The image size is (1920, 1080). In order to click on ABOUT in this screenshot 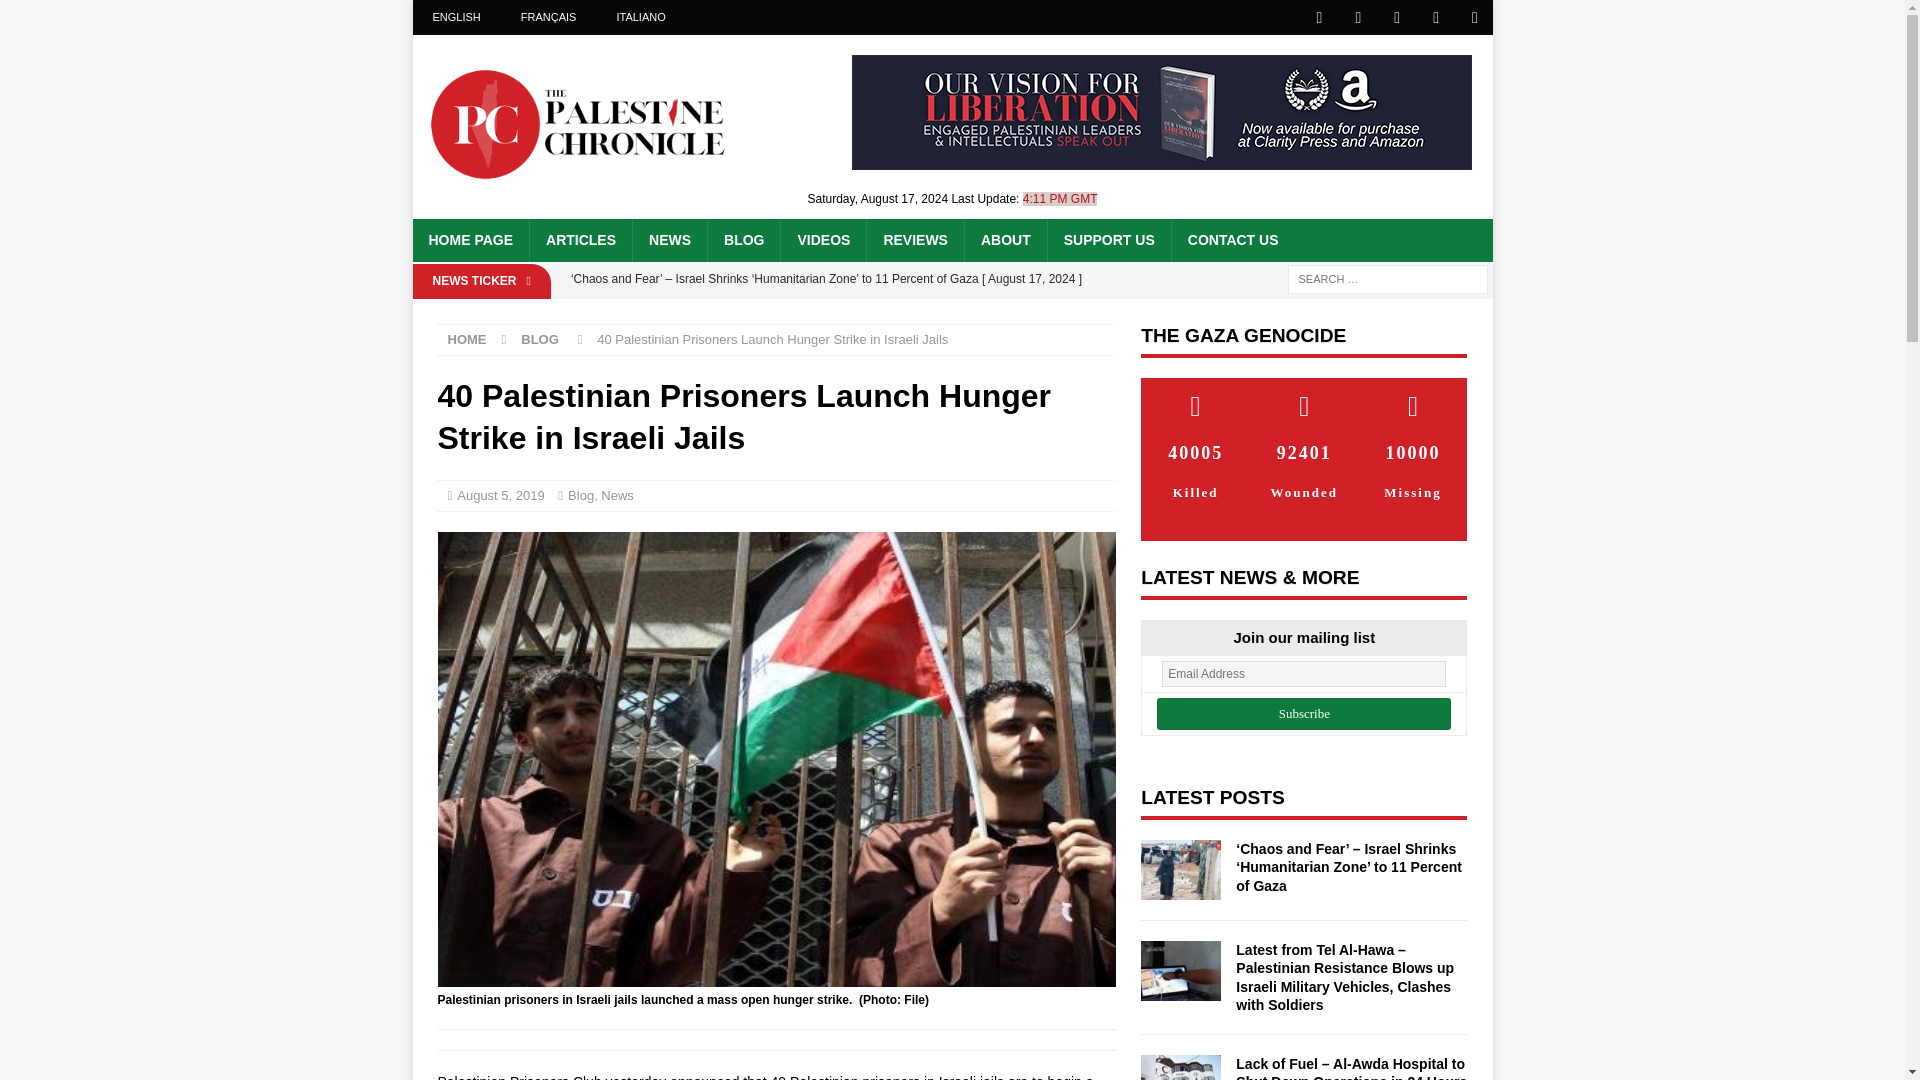, I will do `click(1004, 240)`.